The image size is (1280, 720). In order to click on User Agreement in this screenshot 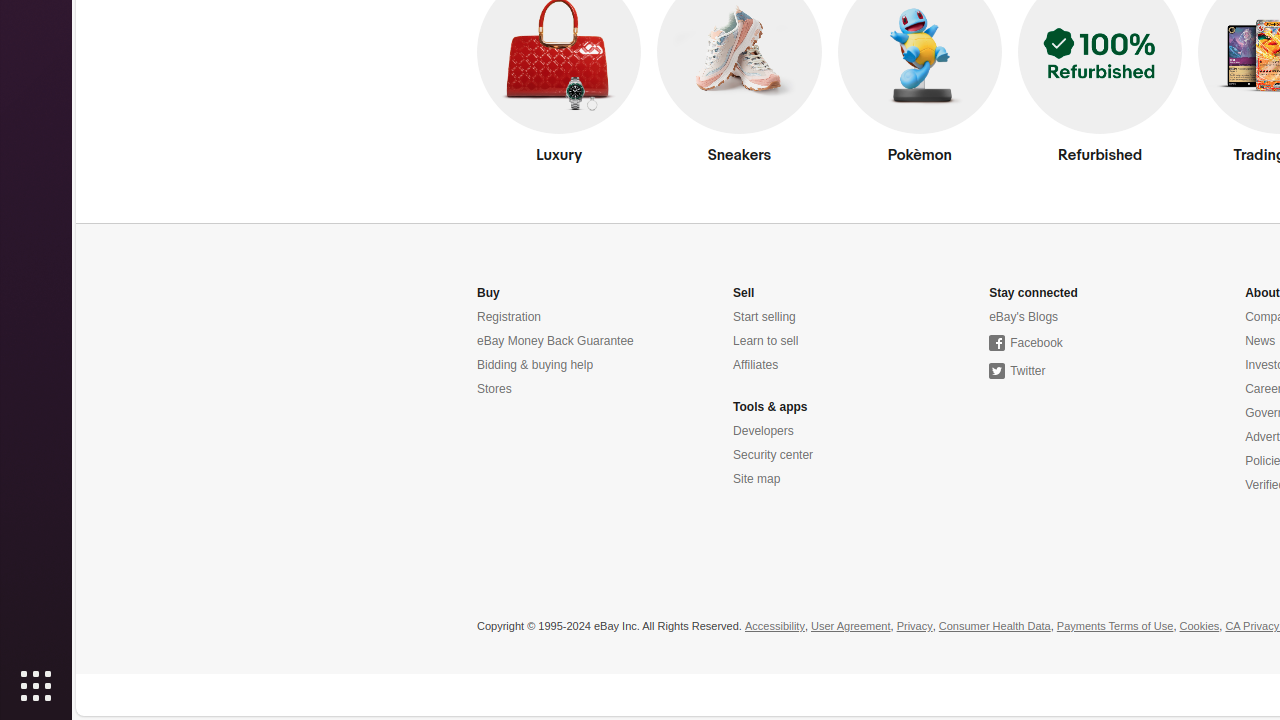, I will do `click(851, 627)`.